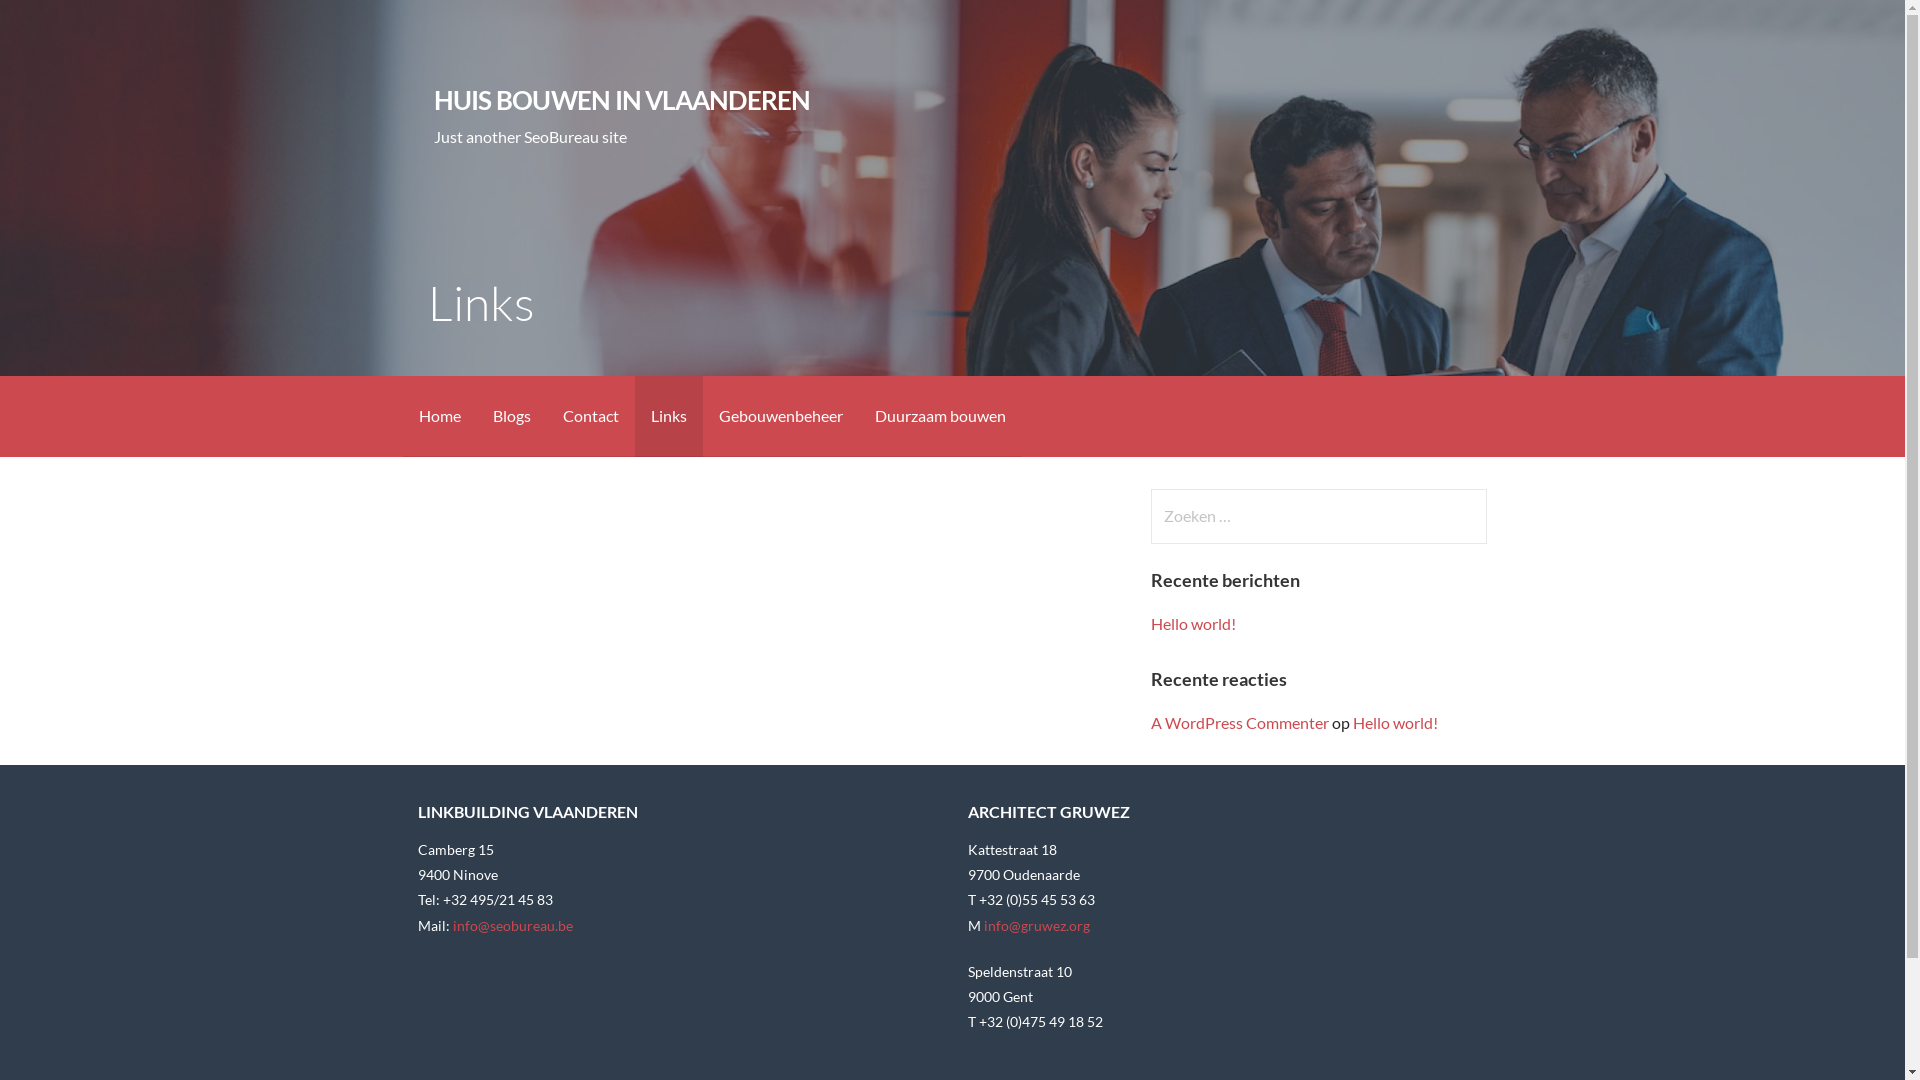 This screenshot has height=1080, width=1920. What do you see at coordinates (1396, 722) in the screenshot?
I see `Hello world!` at bounding box center [1396, 722].